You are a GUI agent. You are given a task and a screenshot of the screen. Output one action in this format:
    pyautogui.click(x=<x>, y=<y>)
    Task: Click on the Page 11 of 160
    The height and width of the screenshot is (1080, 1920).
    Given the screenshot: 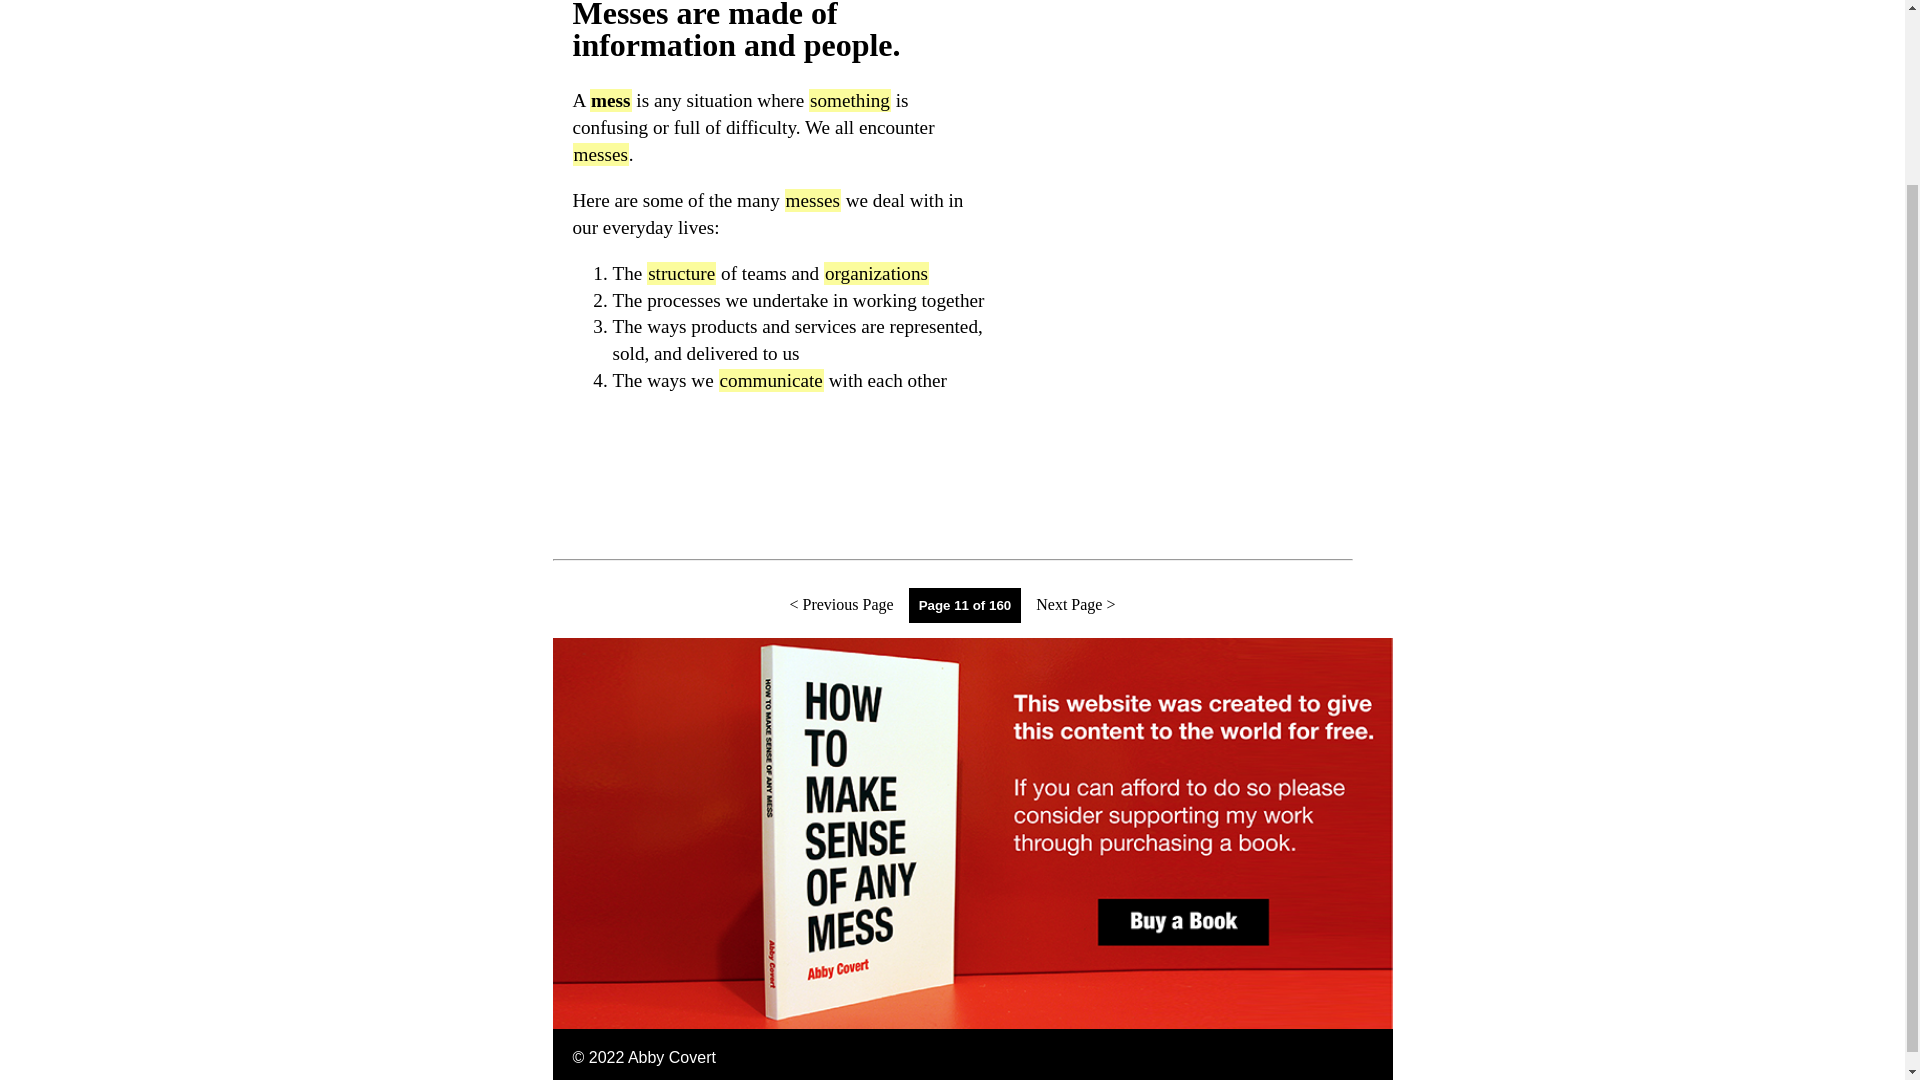 What is the action you would take?
    pyautogui.click(x=966, y=606)
    